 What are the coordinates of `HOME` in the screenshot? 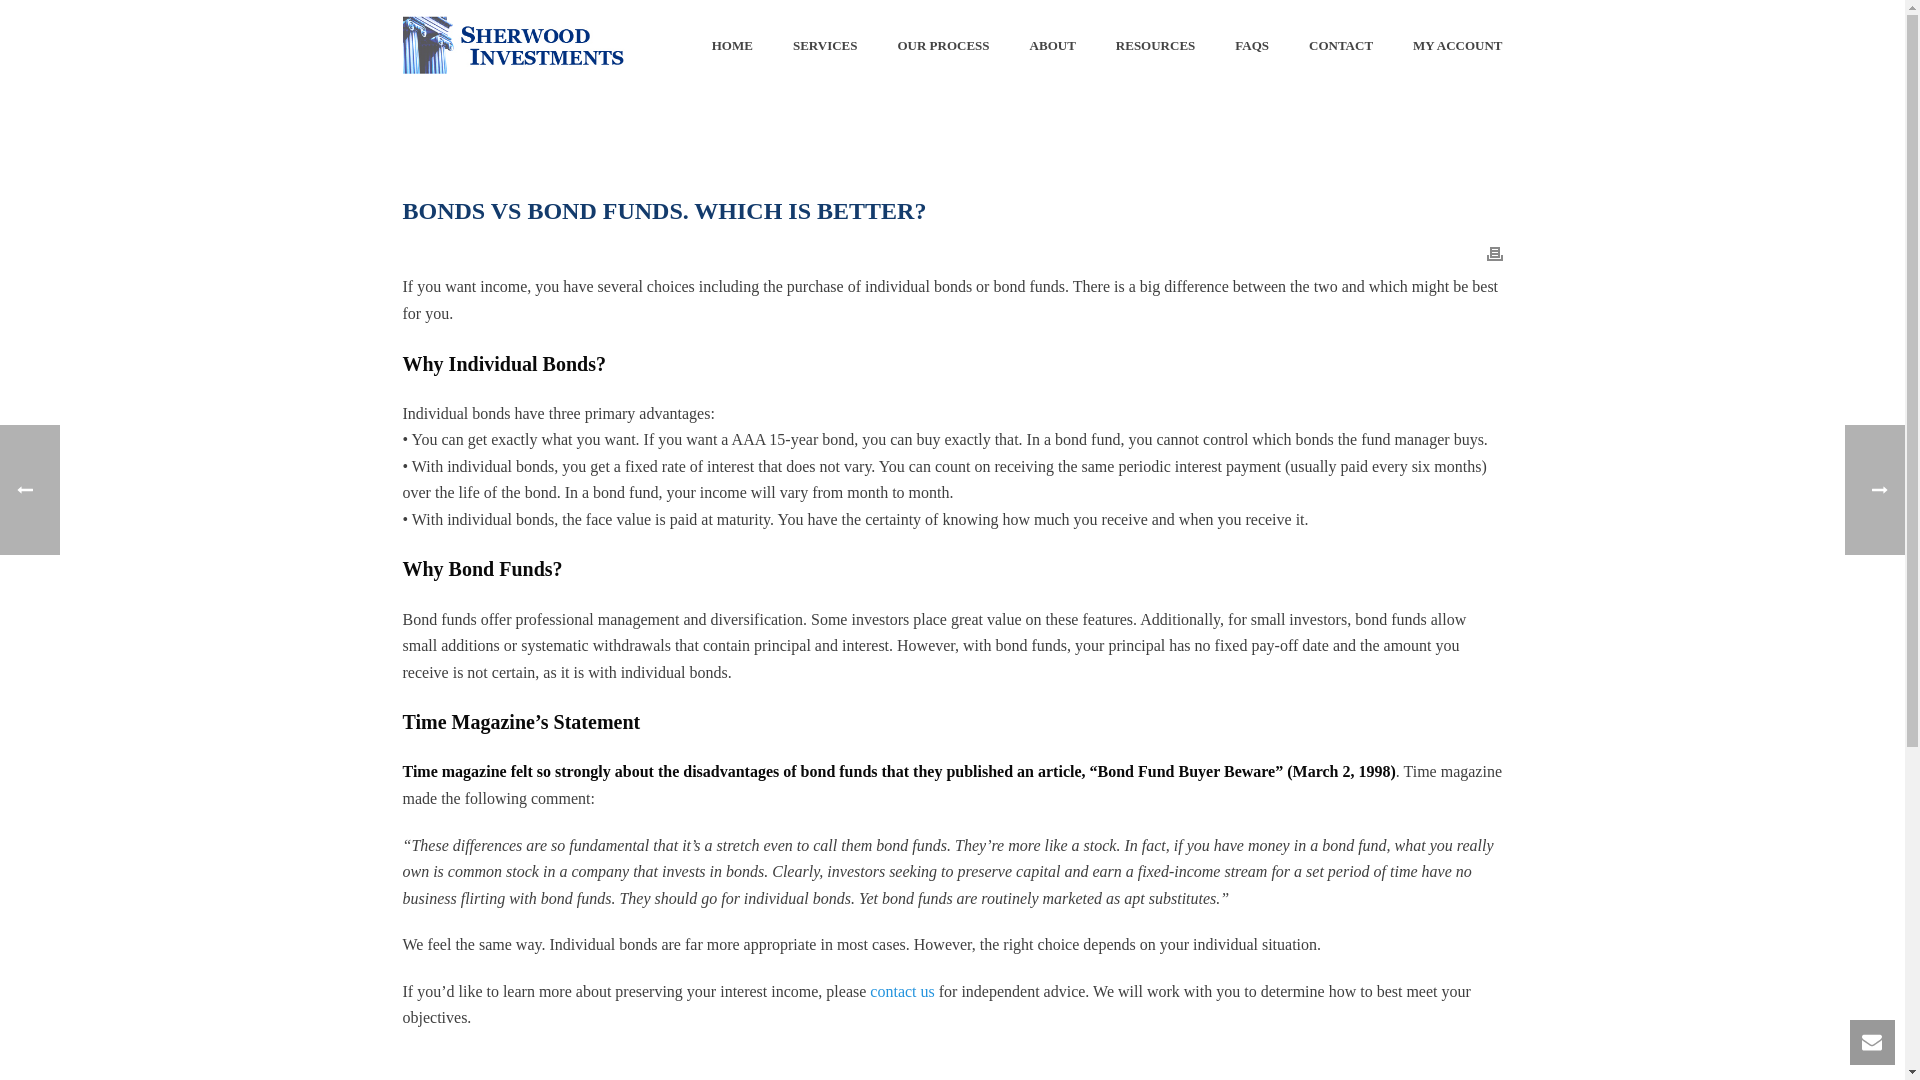 It's located at (732, 46).